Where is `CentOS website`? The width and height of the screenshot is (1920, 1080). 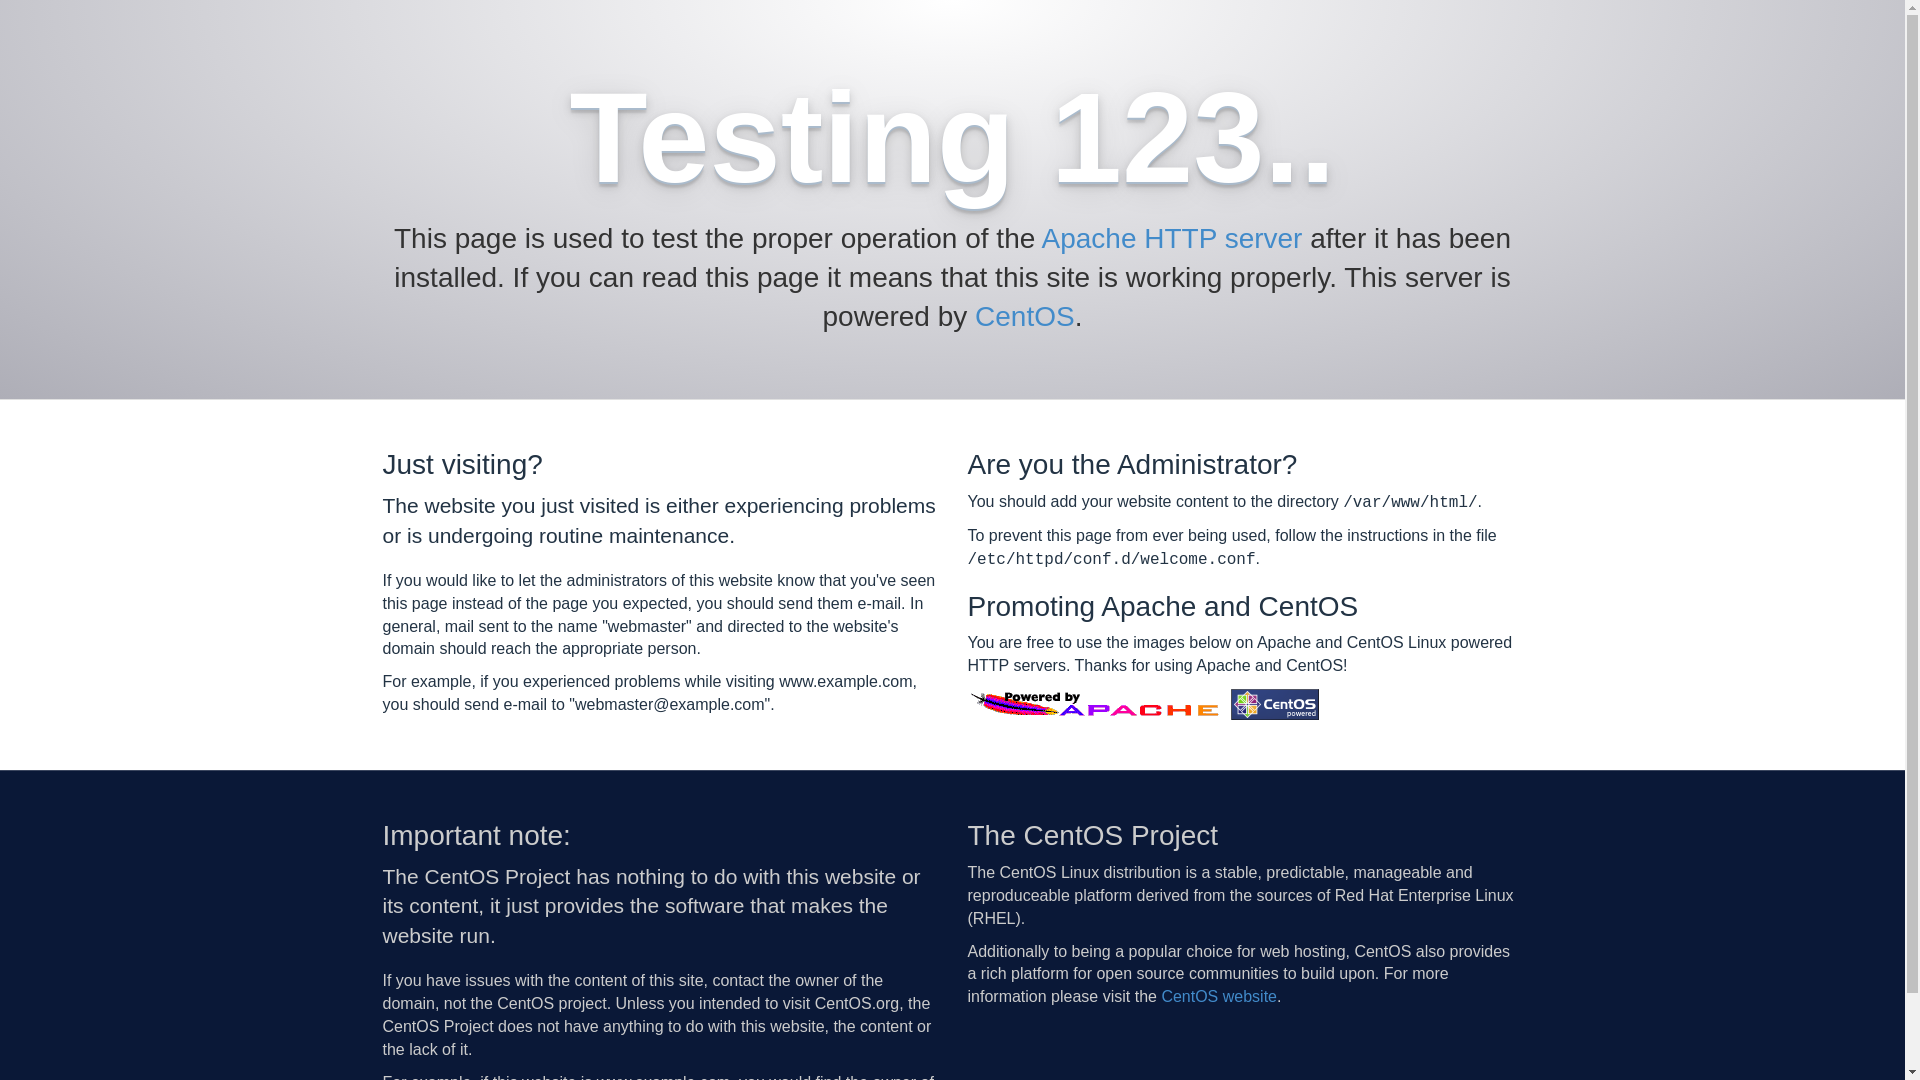
CentOS website is located at coordinates (1219, 996).